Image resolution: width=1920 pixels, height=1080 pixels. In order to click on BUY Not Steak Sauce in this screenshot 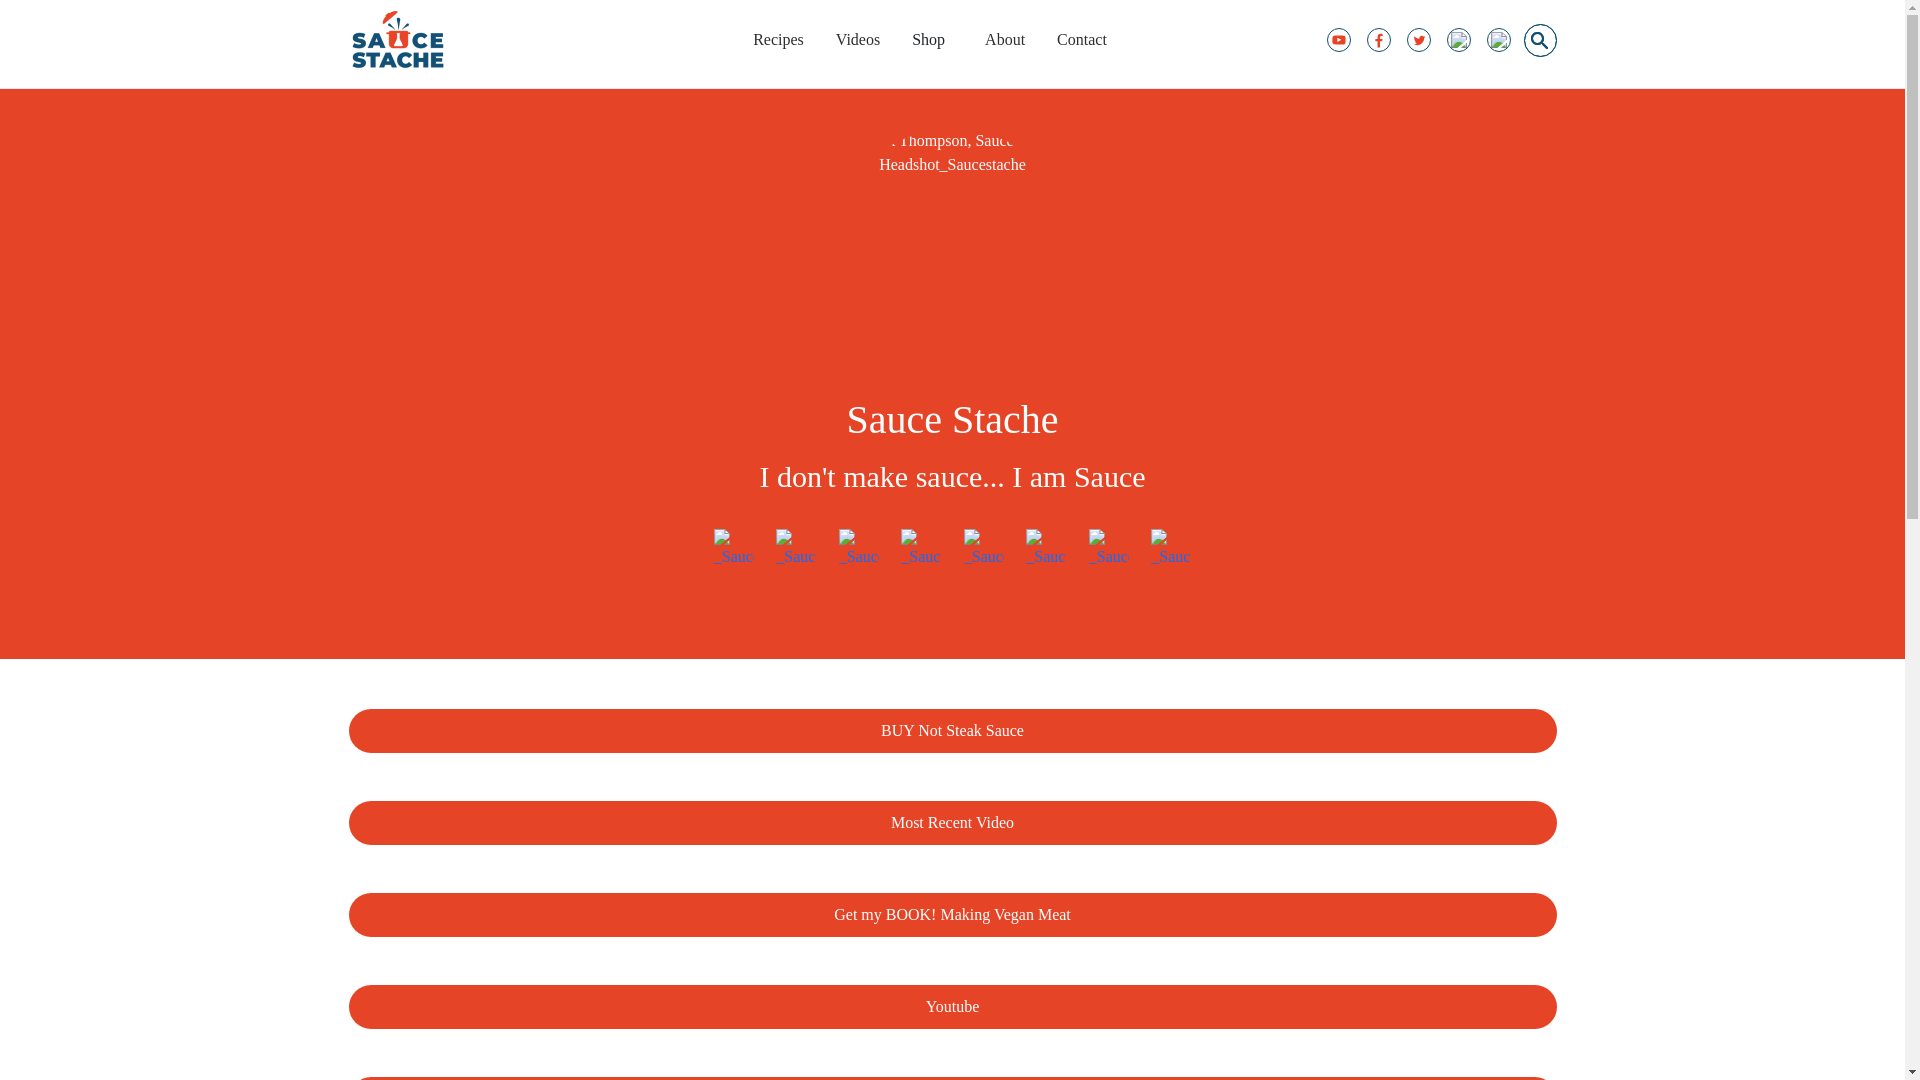, I will do `click(951, 730)`.